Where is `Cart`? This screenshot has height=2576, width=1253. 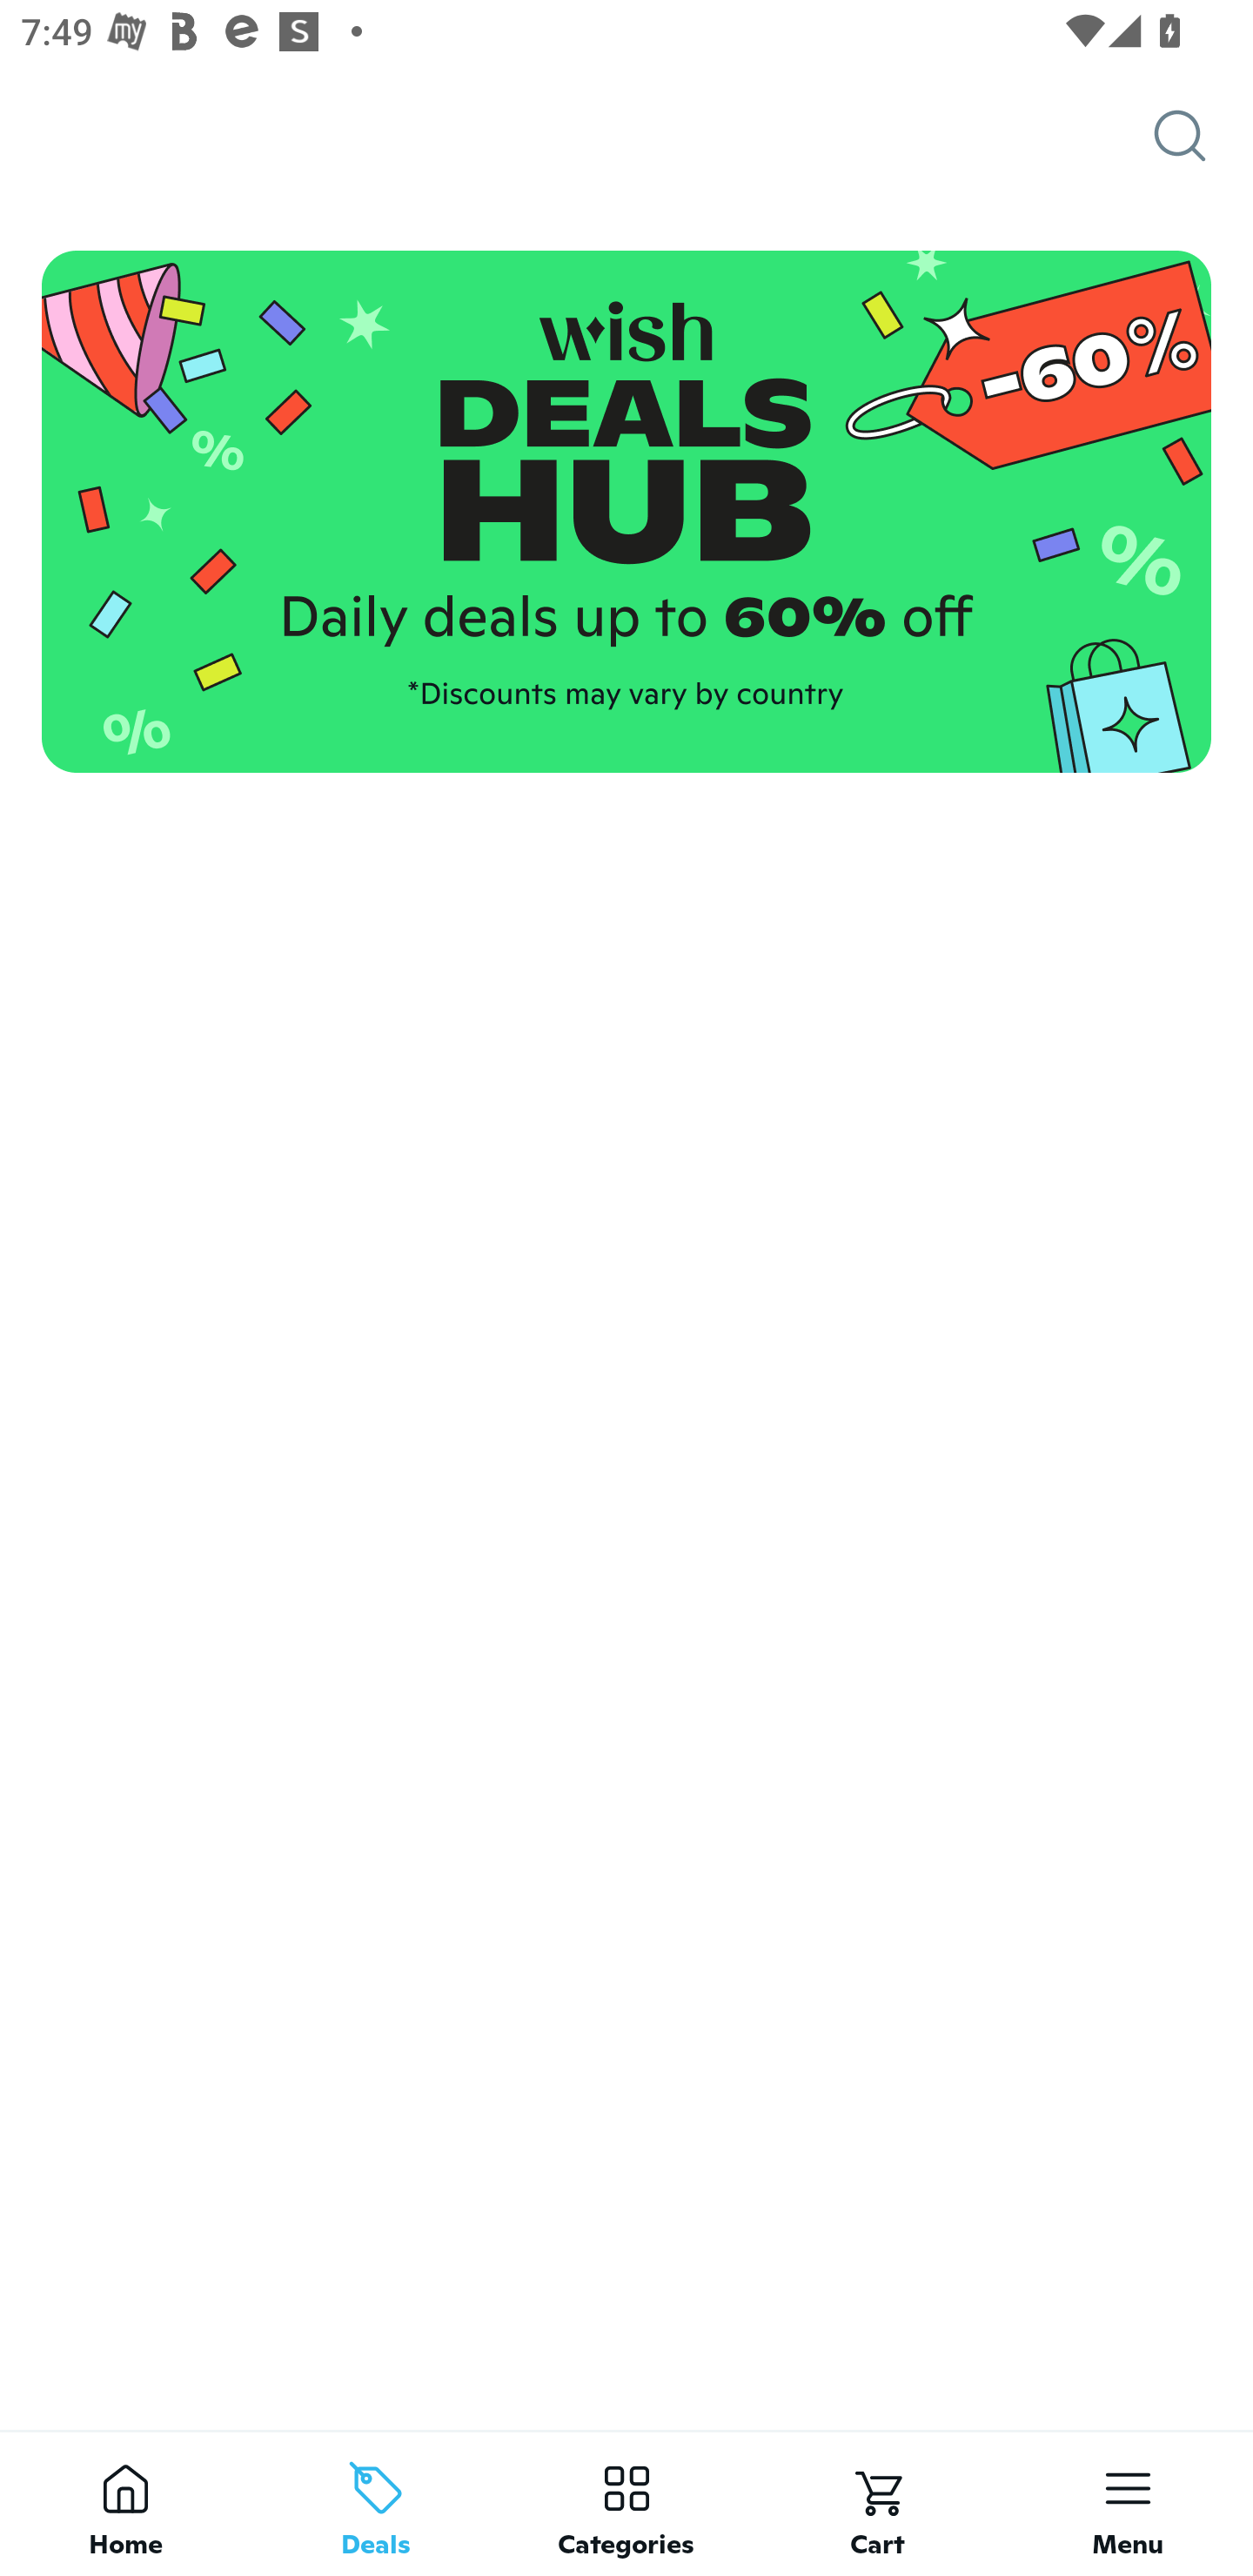
Cart is located at coordinates (877, 2503).